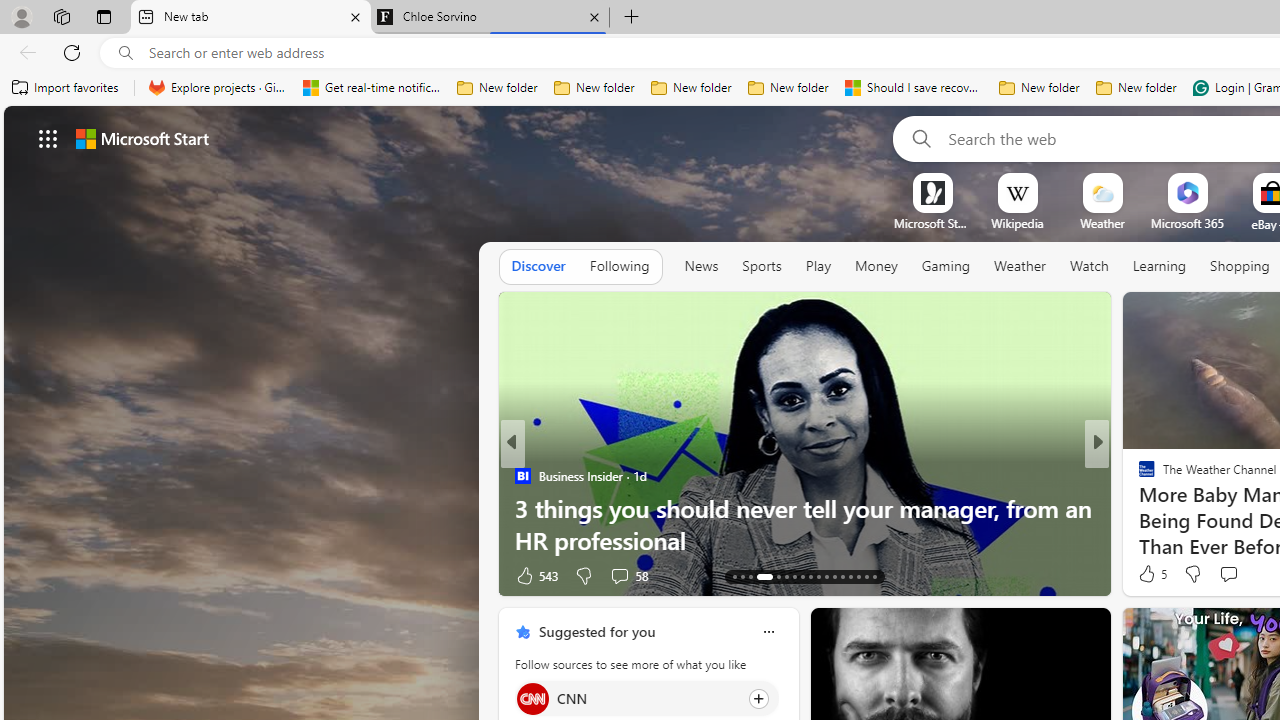 This screenshot has width=1280, height=720. What do you see at coordinates (1151, 574) in the screenshot?
I see `5 Like` at bounding box center [1151, 574].